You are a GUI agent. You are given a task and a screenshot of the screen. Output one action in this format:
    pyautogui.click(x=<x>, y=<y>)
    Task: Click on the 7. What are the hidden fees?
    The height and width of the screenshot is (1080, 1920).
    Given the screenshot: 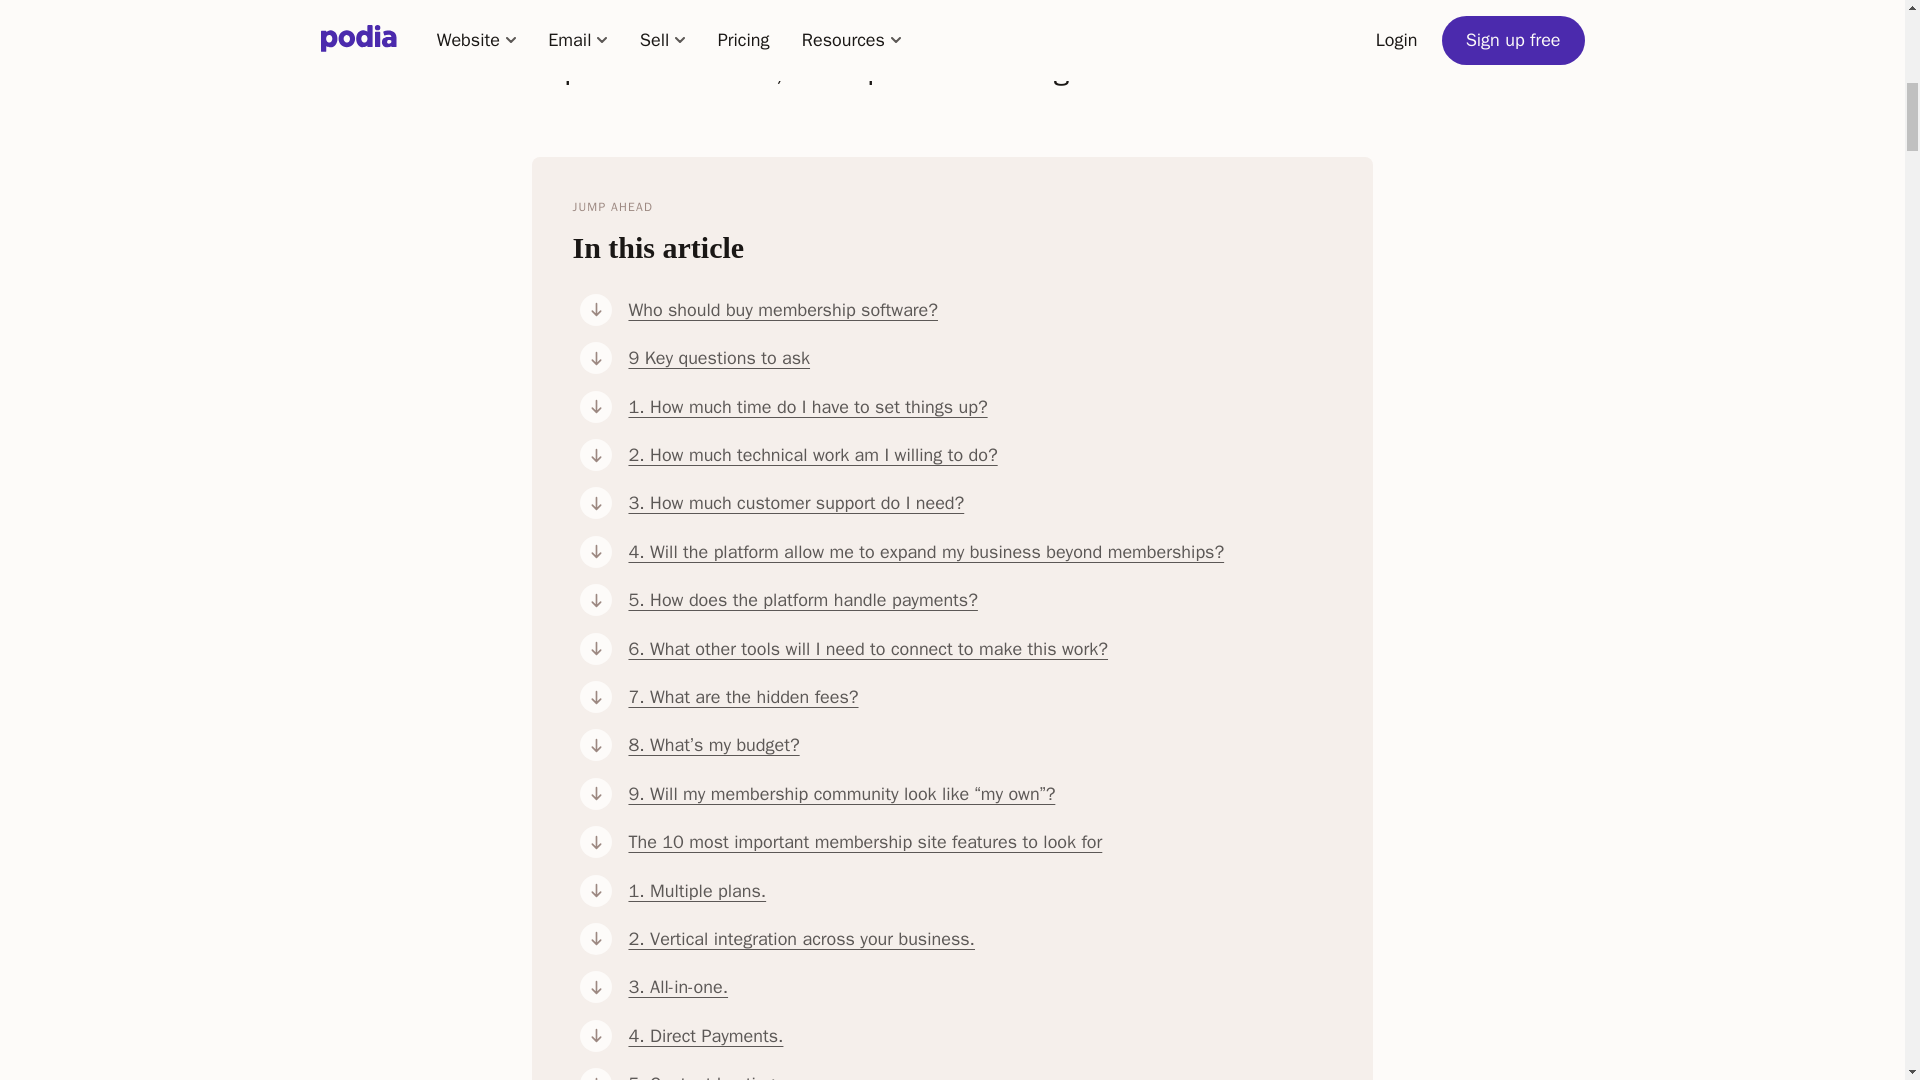 What is the action you would take?
    pyautogui.click(x=980, y=696)
    